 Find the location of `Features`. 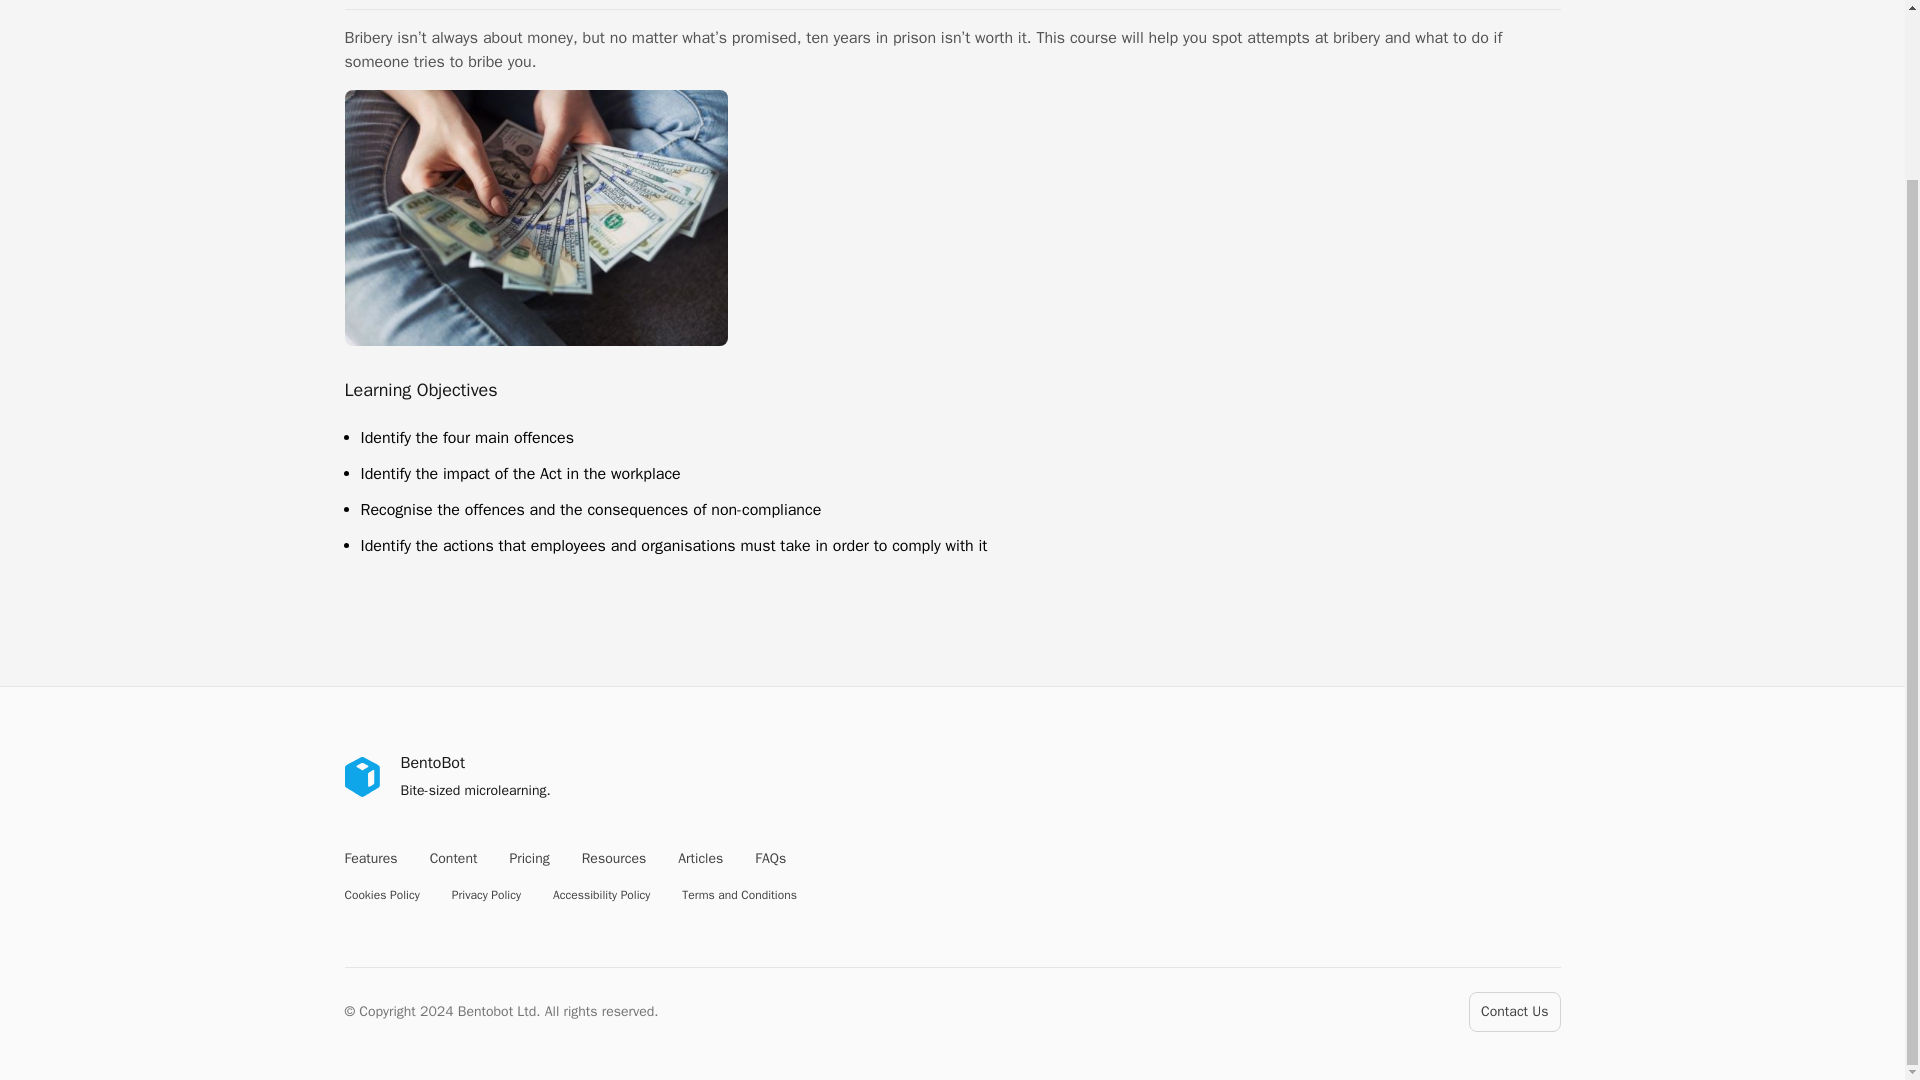

Features is located at coordinates (370, 859).